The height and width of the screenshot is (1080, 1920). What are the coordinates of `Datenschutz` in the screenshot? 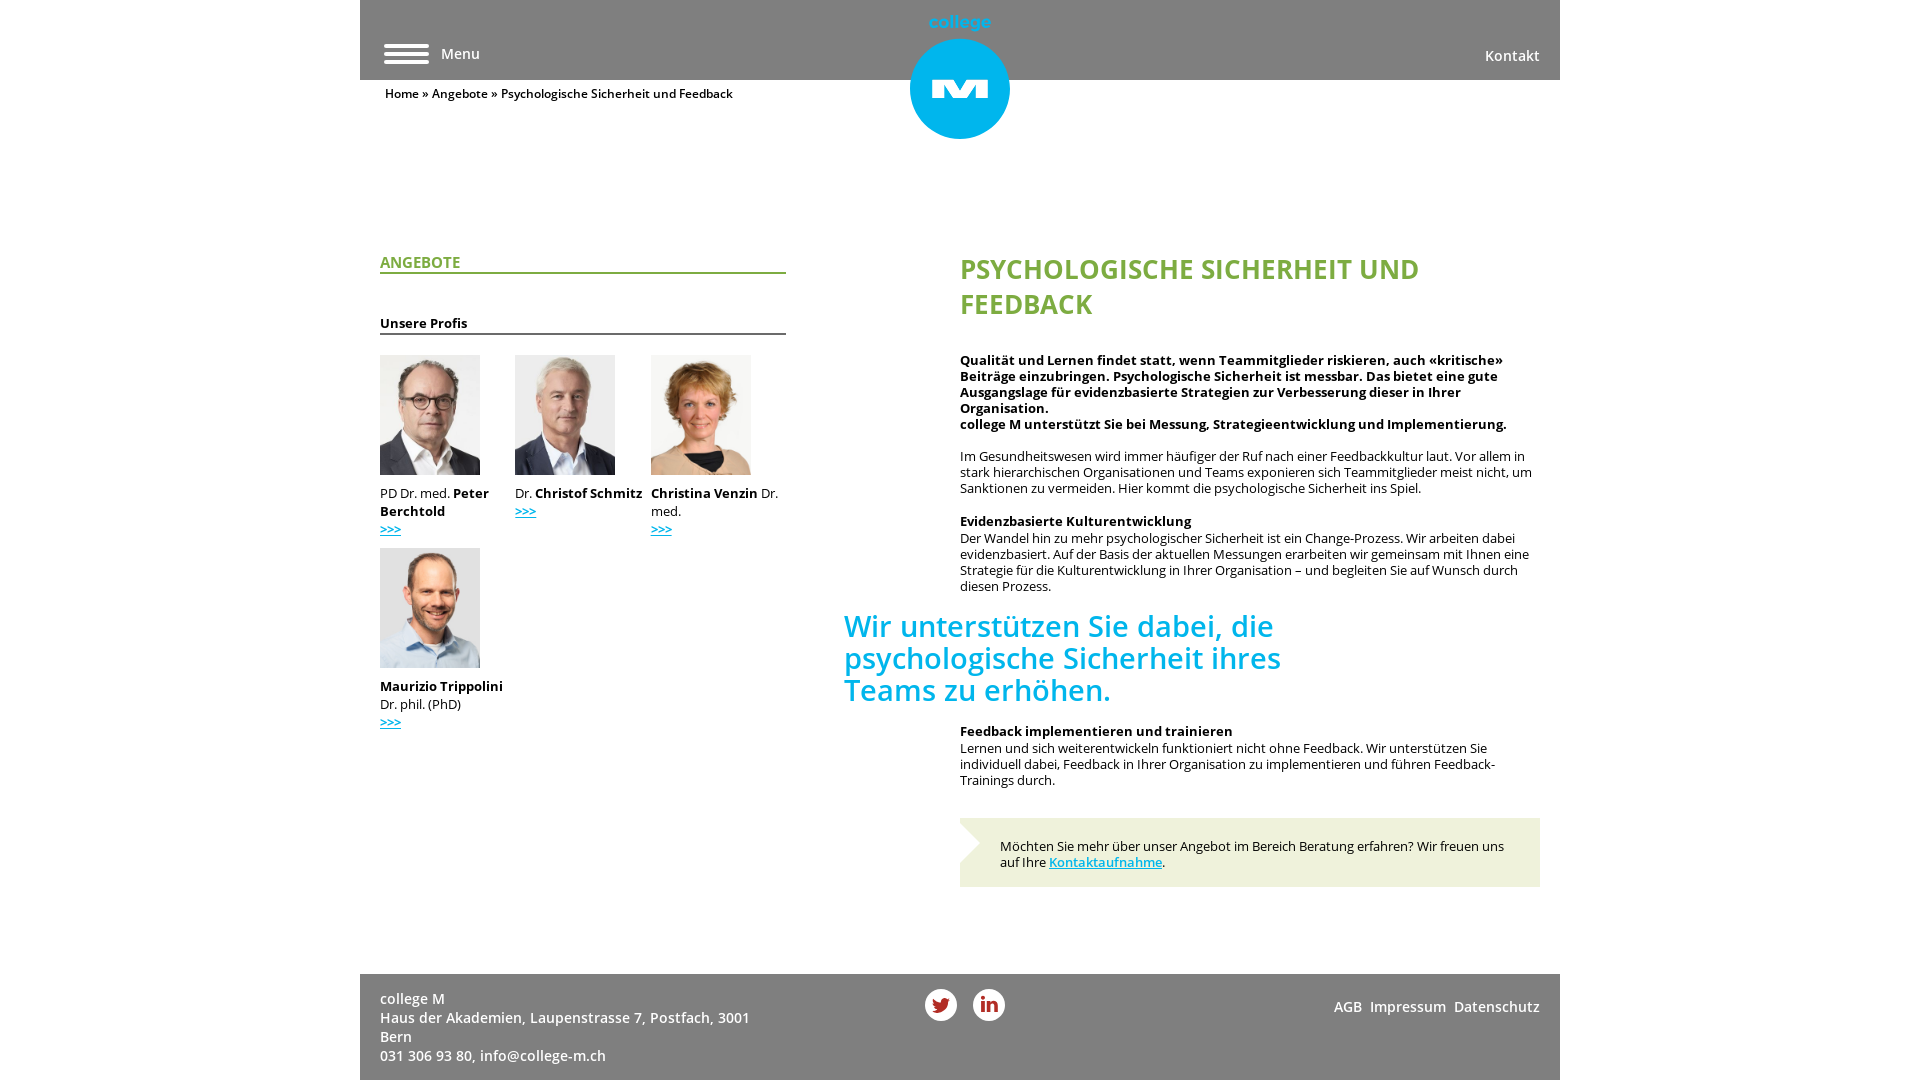 It's located at (1493, 1006).